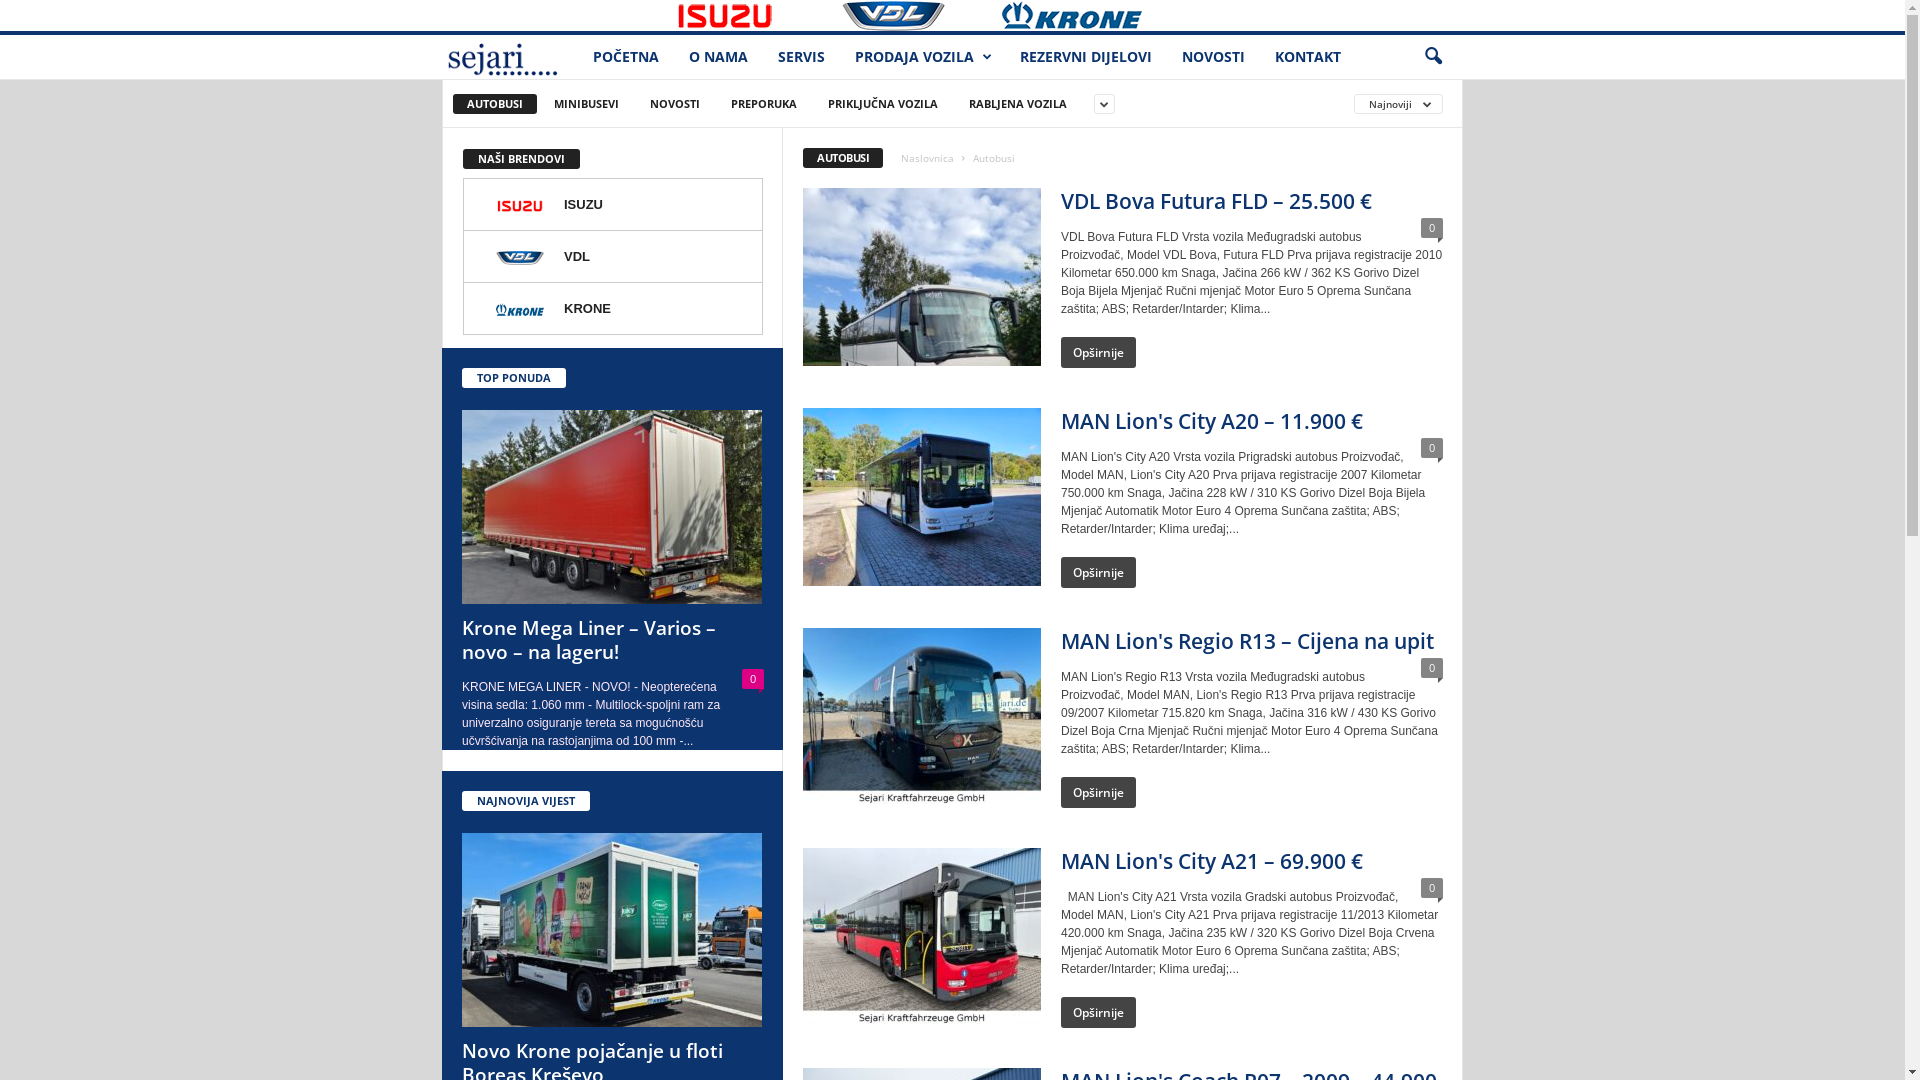  I want to click on NOVOSTI, so click(675, 104).